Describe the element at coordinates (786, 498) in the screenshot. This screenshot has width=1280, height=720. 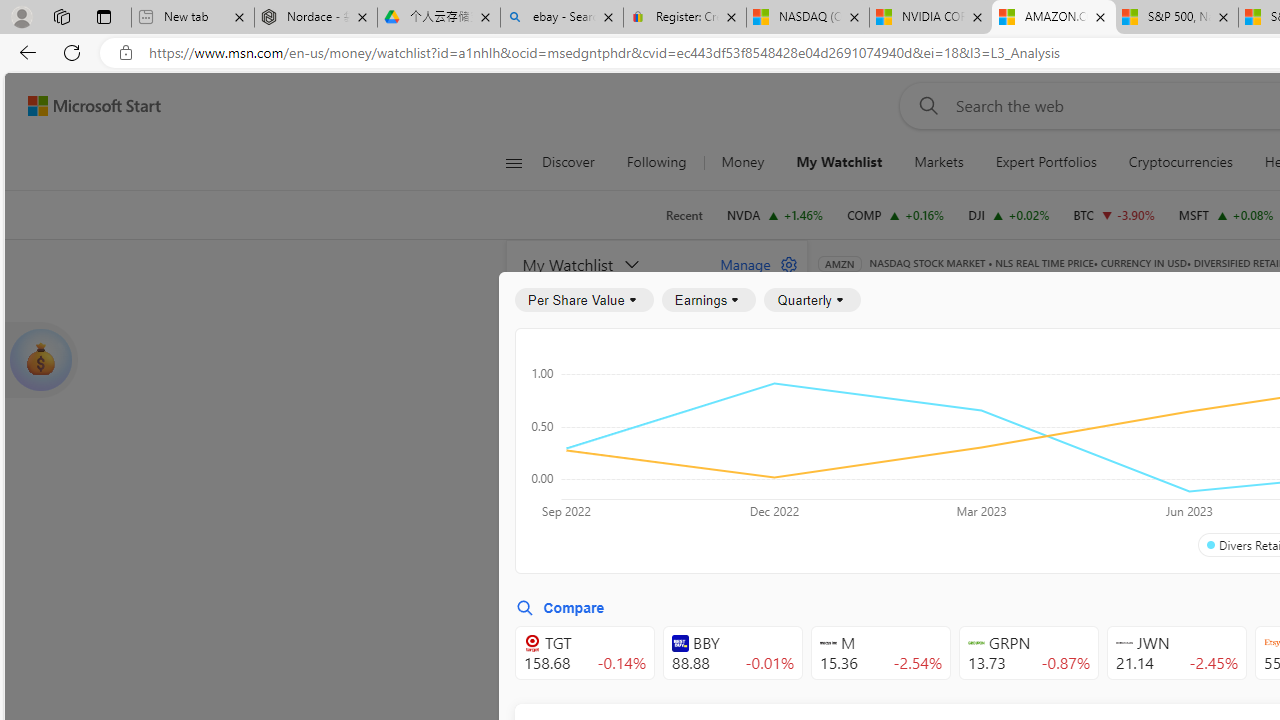
I see `remove from your watchlist` at that location.